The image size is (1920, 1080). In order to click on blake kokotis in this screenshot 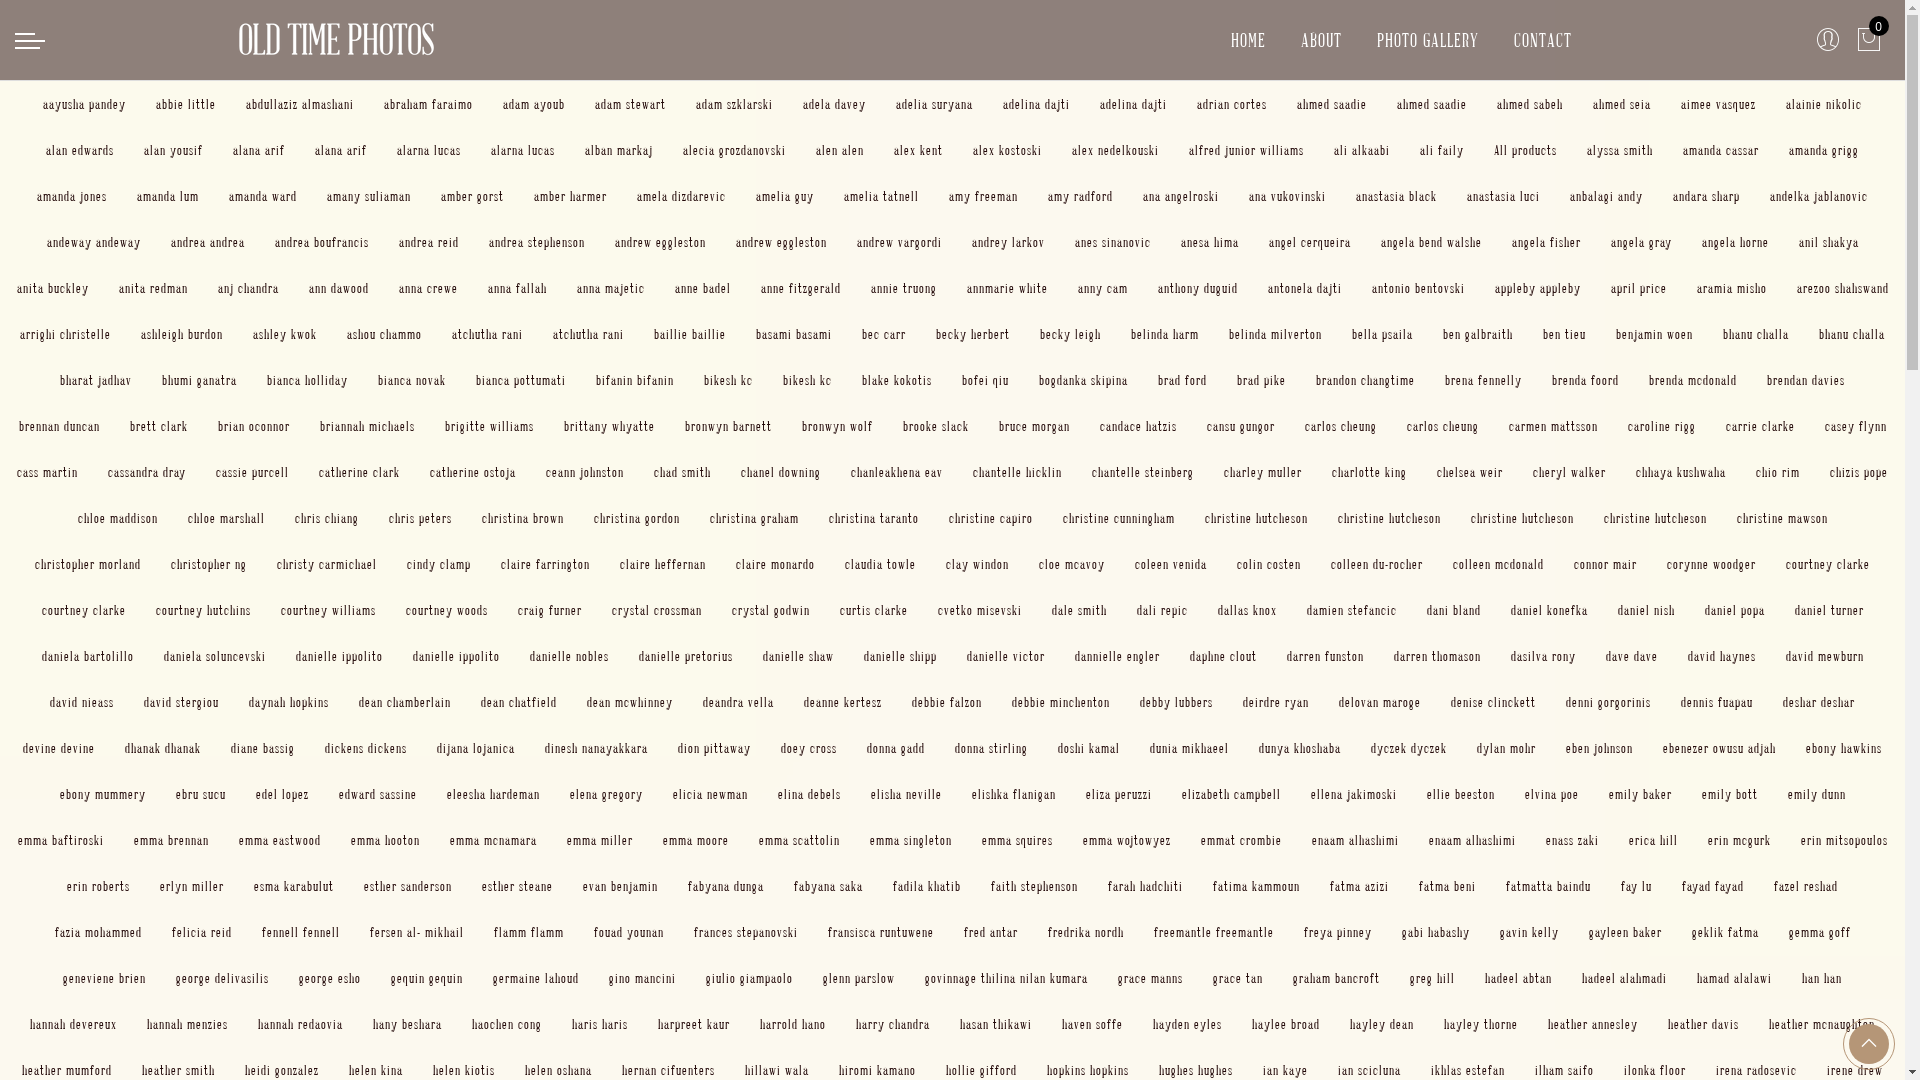, I will do `click(897, 380)`.